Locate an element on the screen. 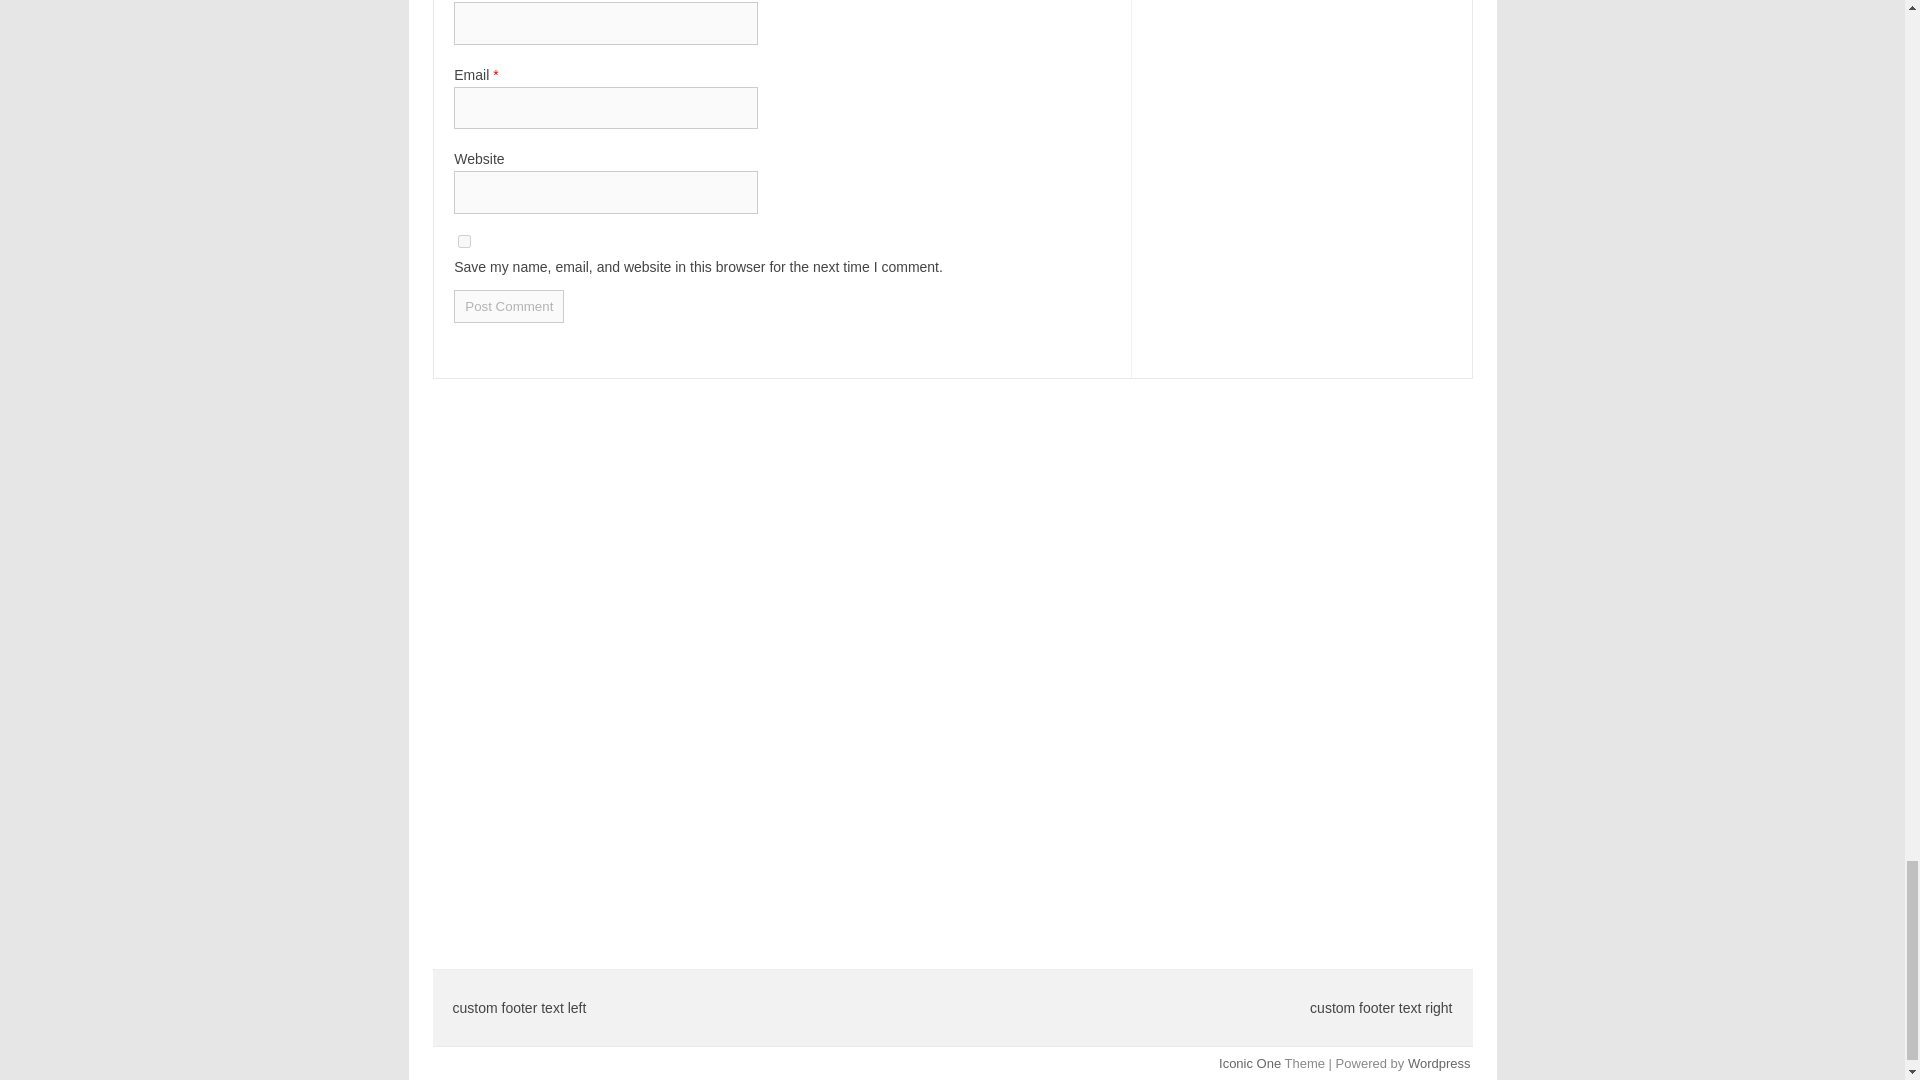 This screenshot has width=1920, height=1080. Wordpress is located at coordinates (1438, 1064).